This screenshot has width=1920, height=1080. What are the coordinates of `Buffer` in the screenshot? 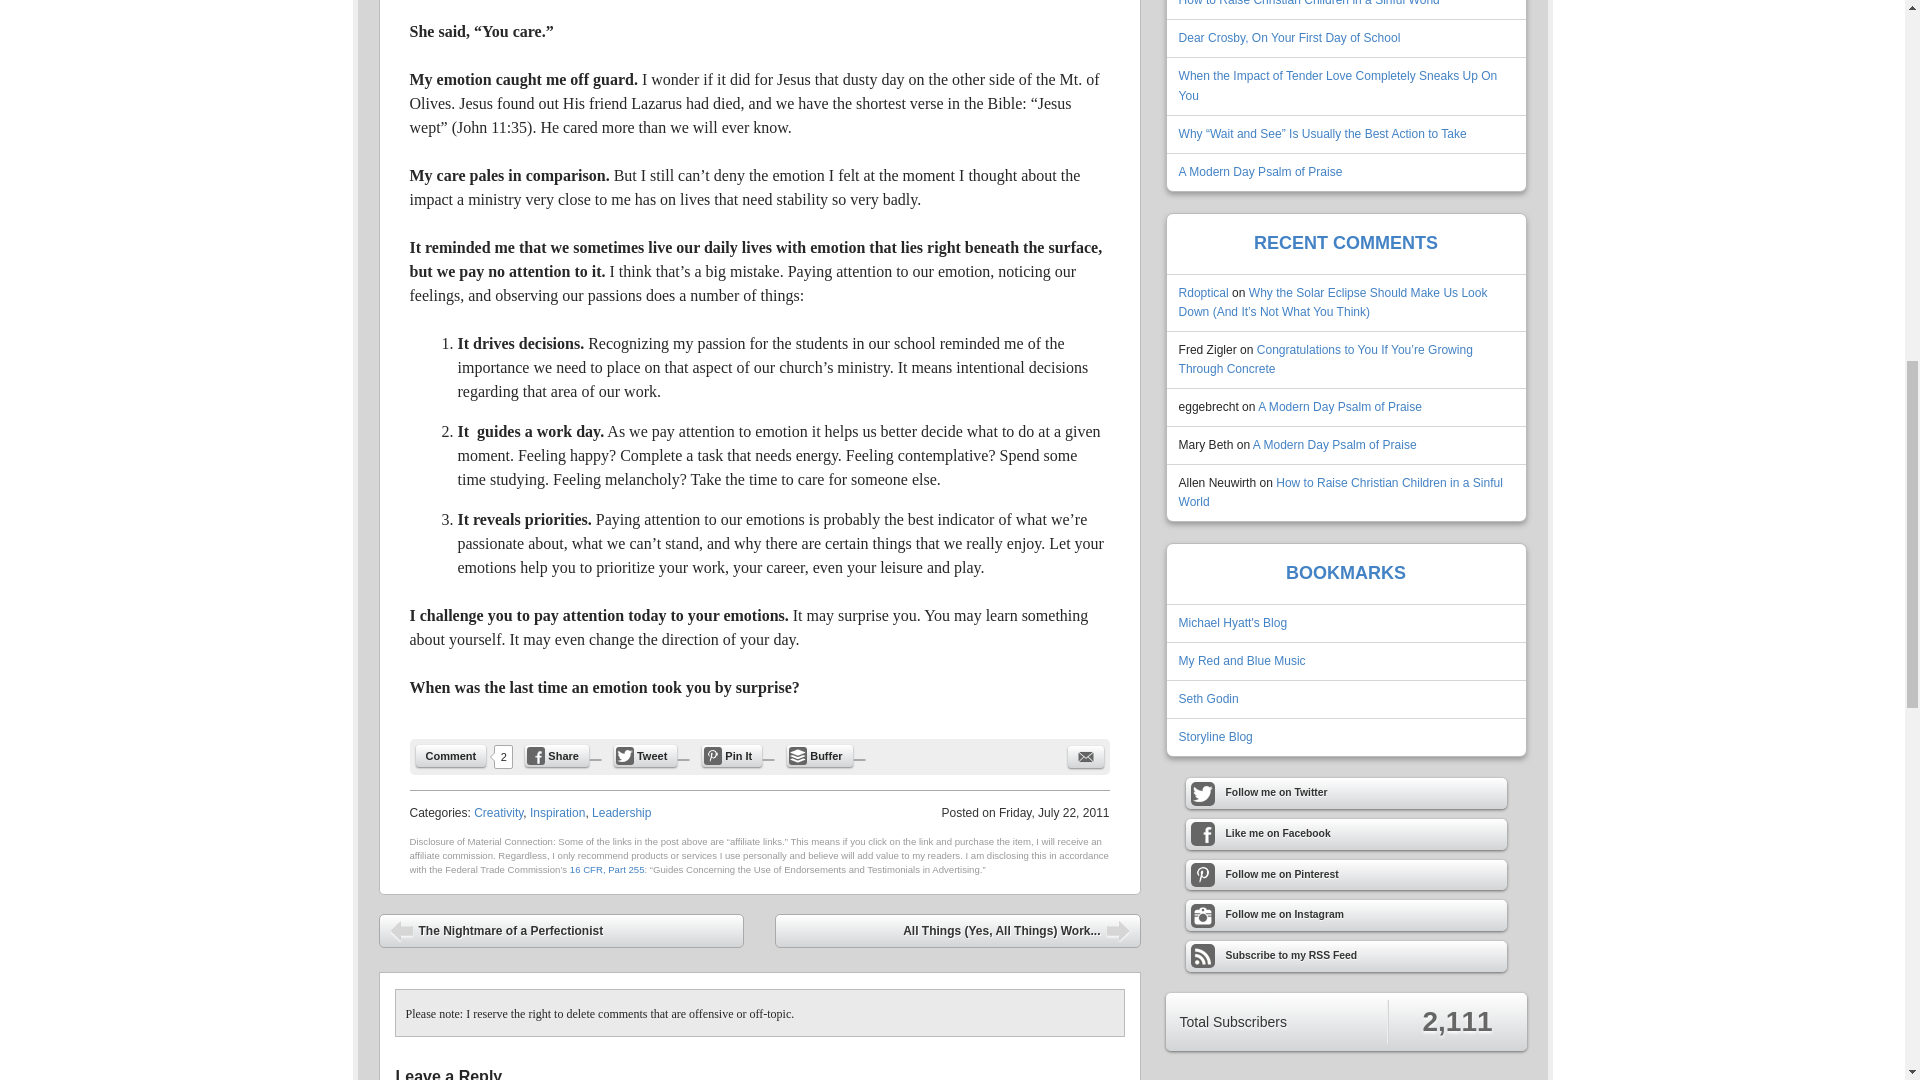 It's located at (820, 756).